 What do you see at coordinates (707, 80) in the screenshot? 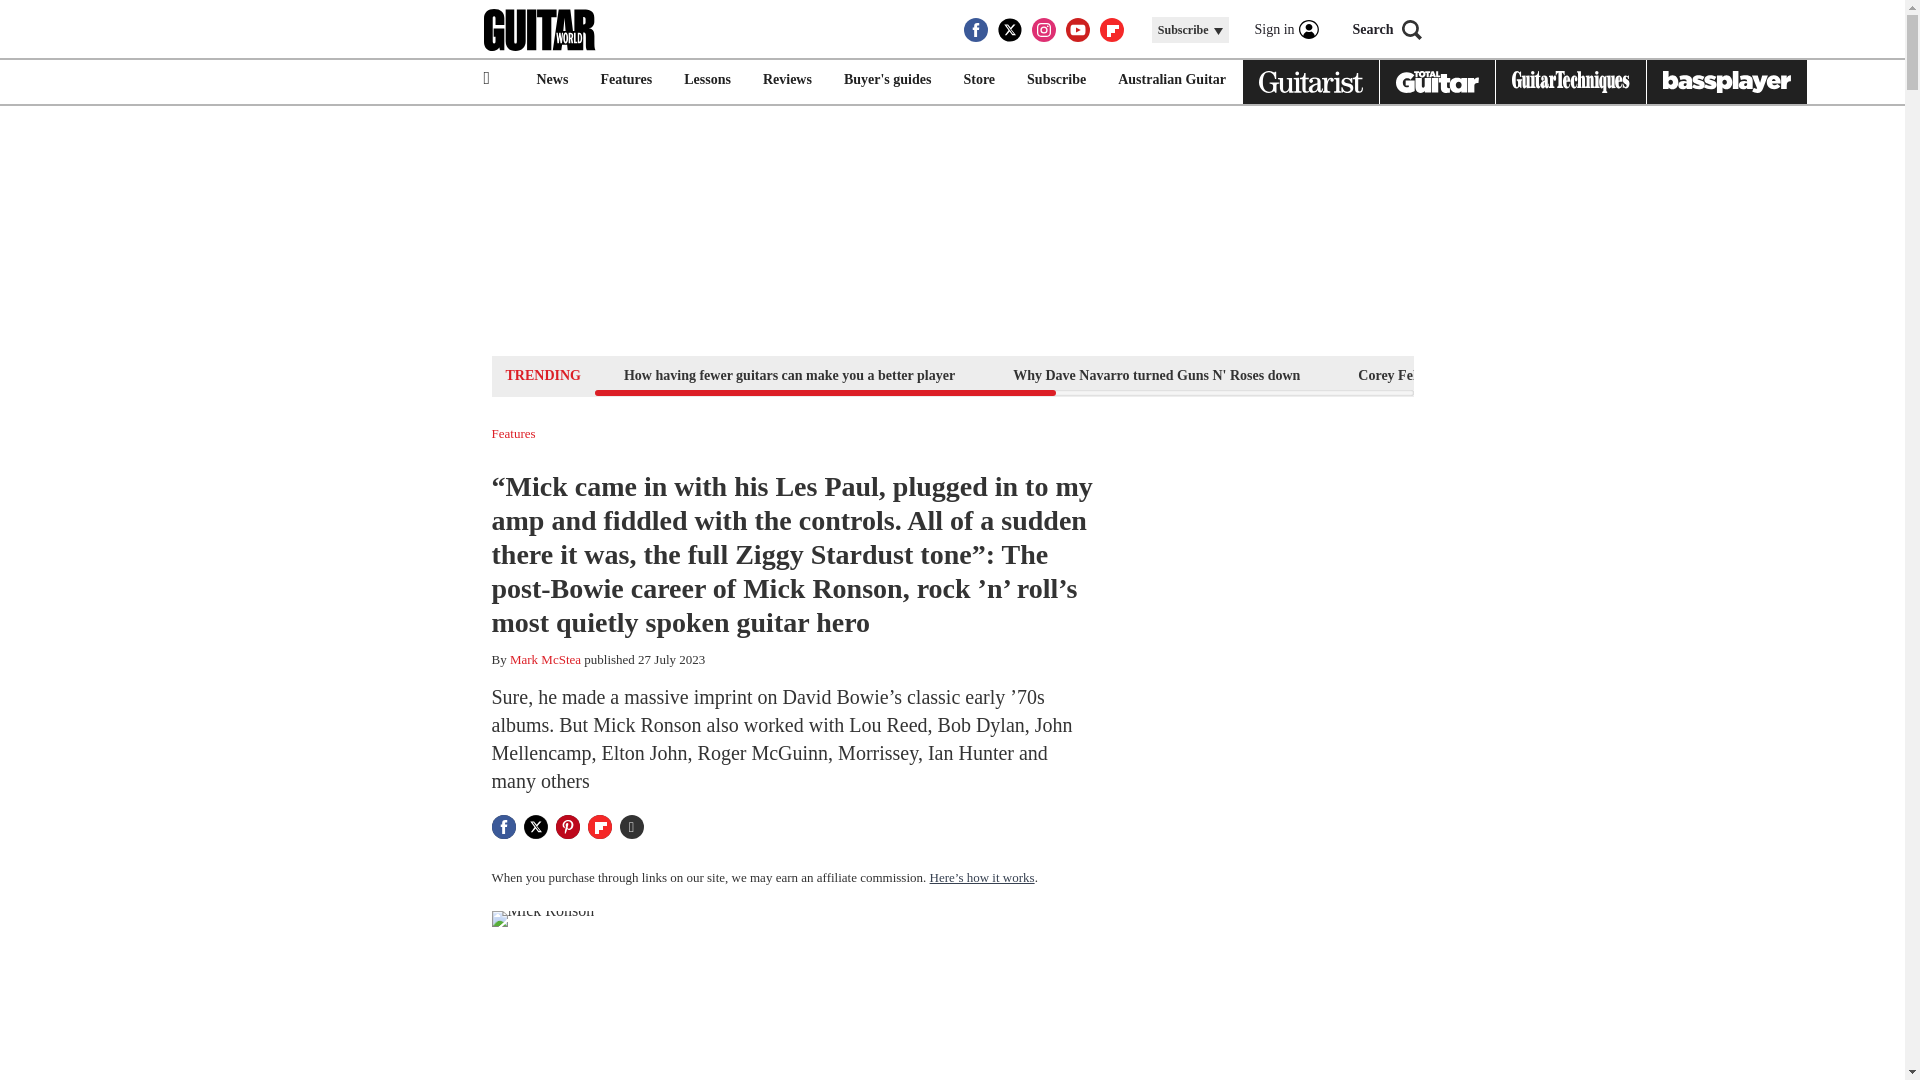
I see `Lessons` at bounding box center [707, 80].